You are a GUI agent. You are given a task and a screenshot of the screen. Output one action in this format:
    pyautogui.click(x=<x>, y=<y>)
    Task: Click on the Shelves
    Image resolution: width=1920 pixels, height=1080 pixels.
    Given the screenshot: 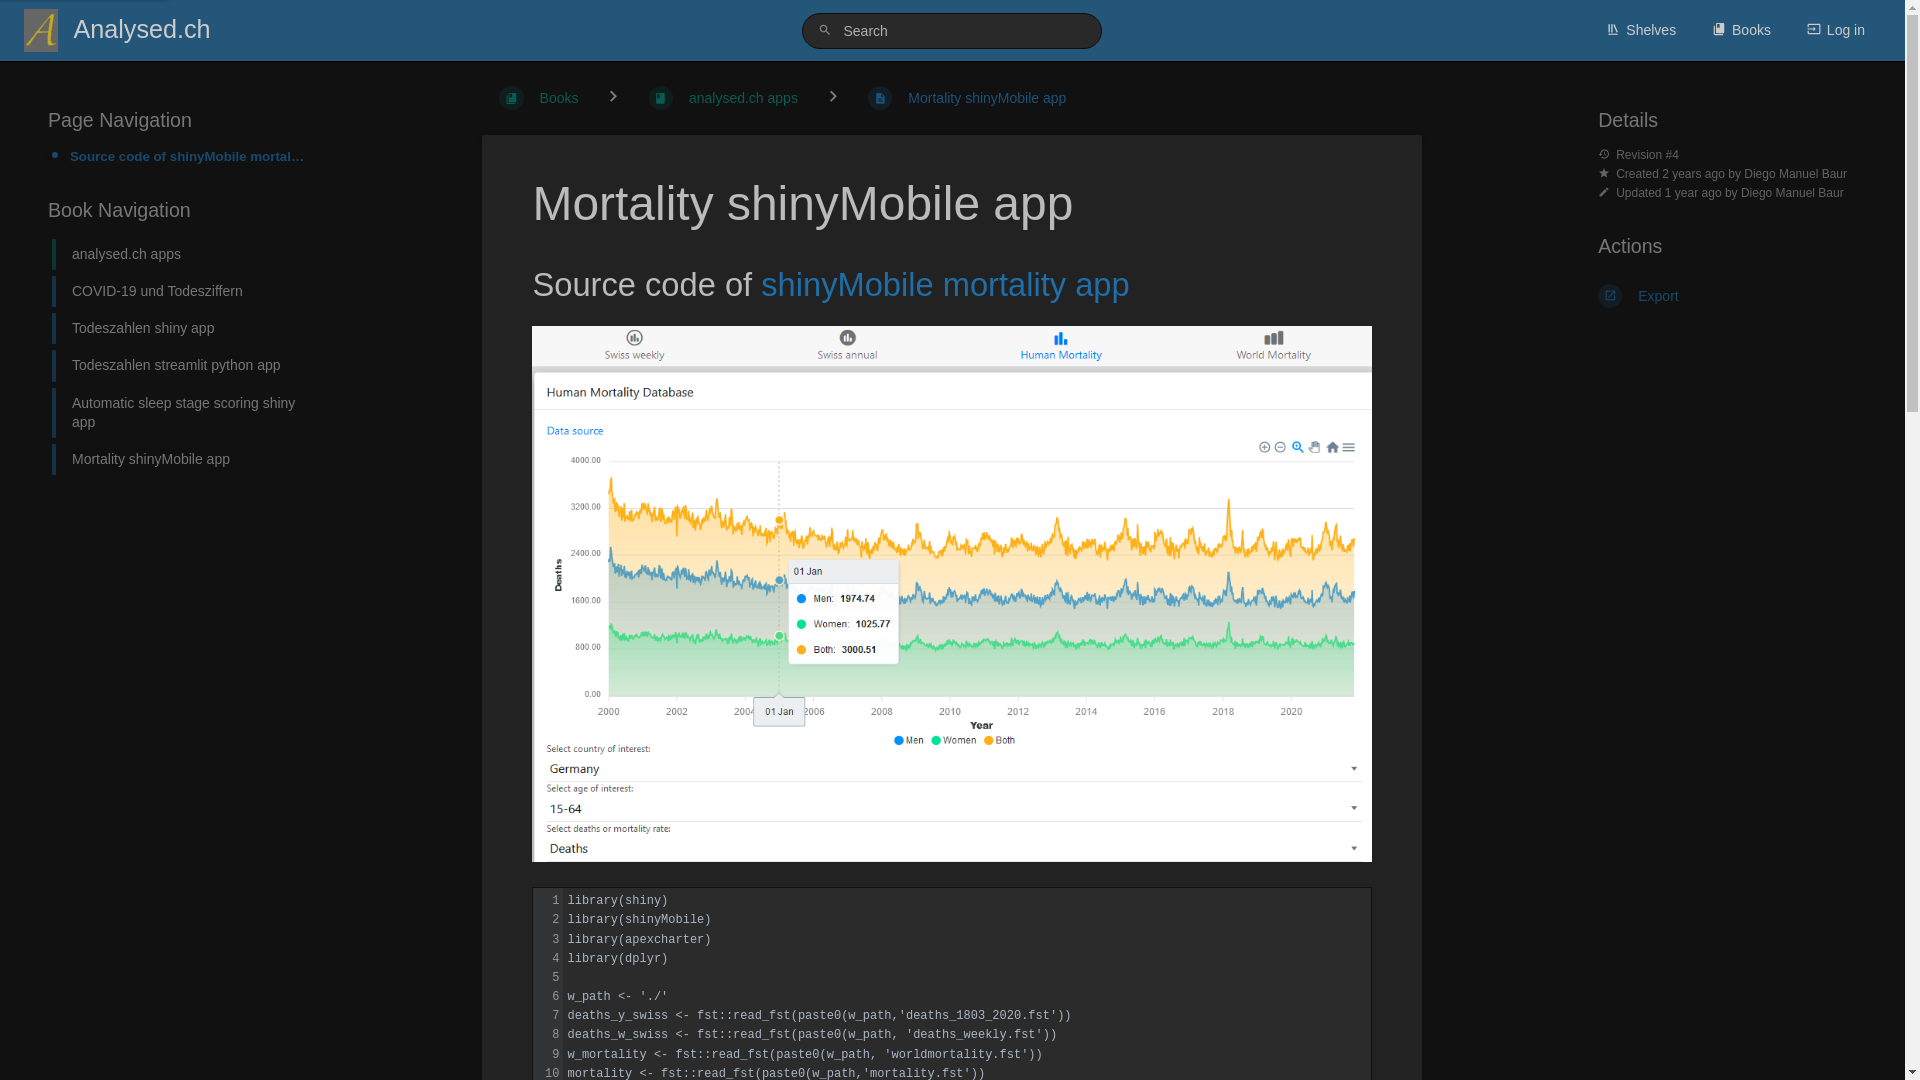 What is the action you would take?
    pyautogui.click(x=1641, y=30)
    